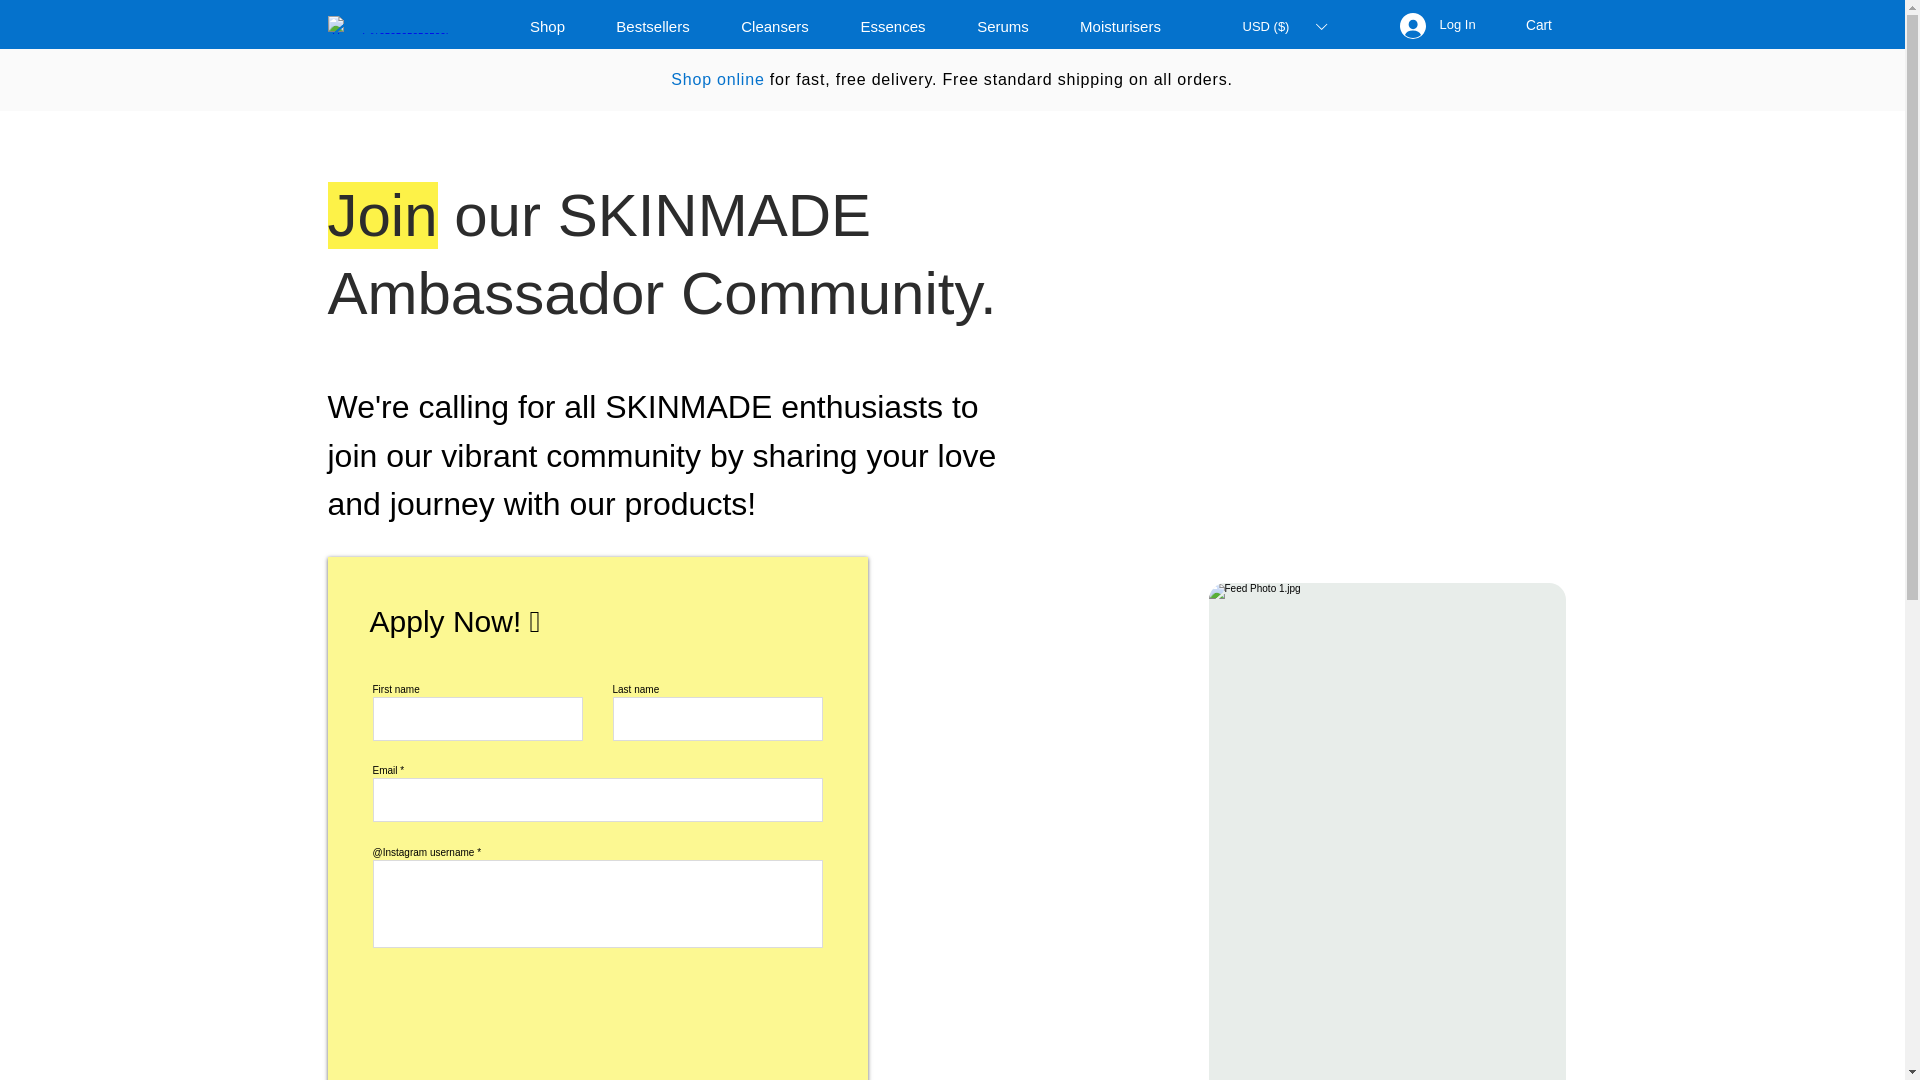 The width and height of the screenshot is (1920, 1080). I want to click on Bestsellers, so click(652, 26).